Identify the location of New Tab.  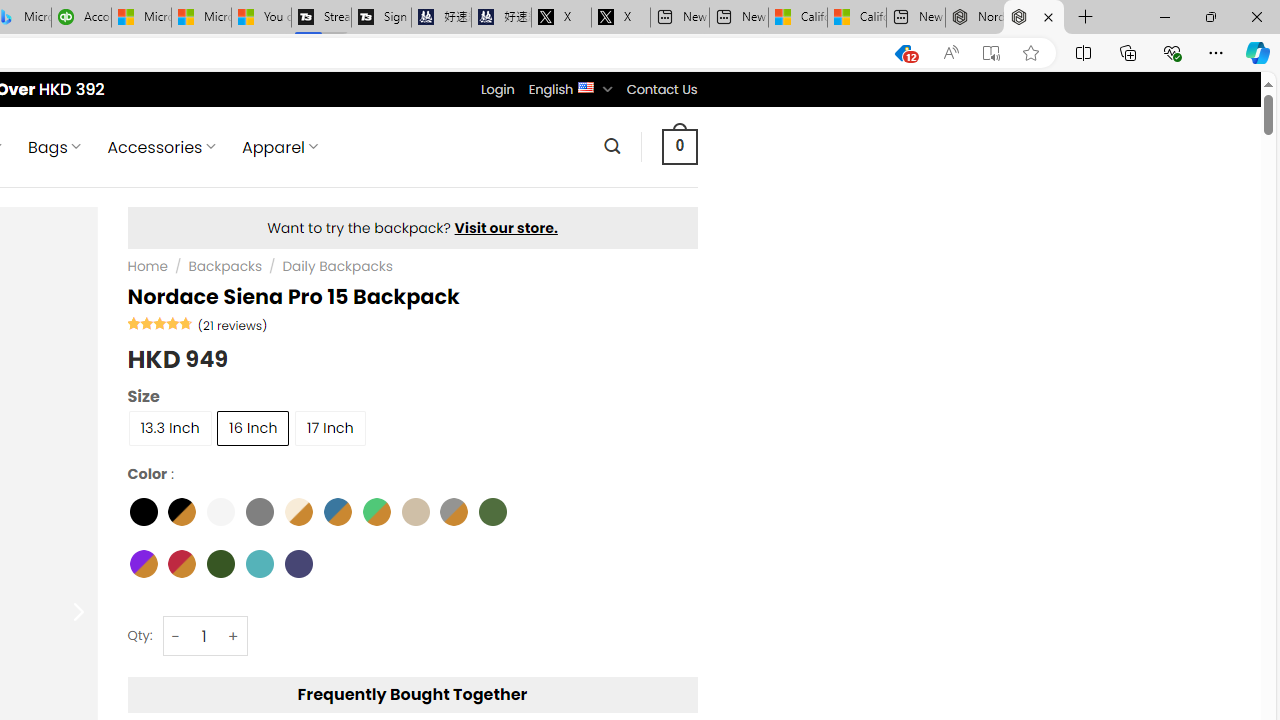
(1086, 18).